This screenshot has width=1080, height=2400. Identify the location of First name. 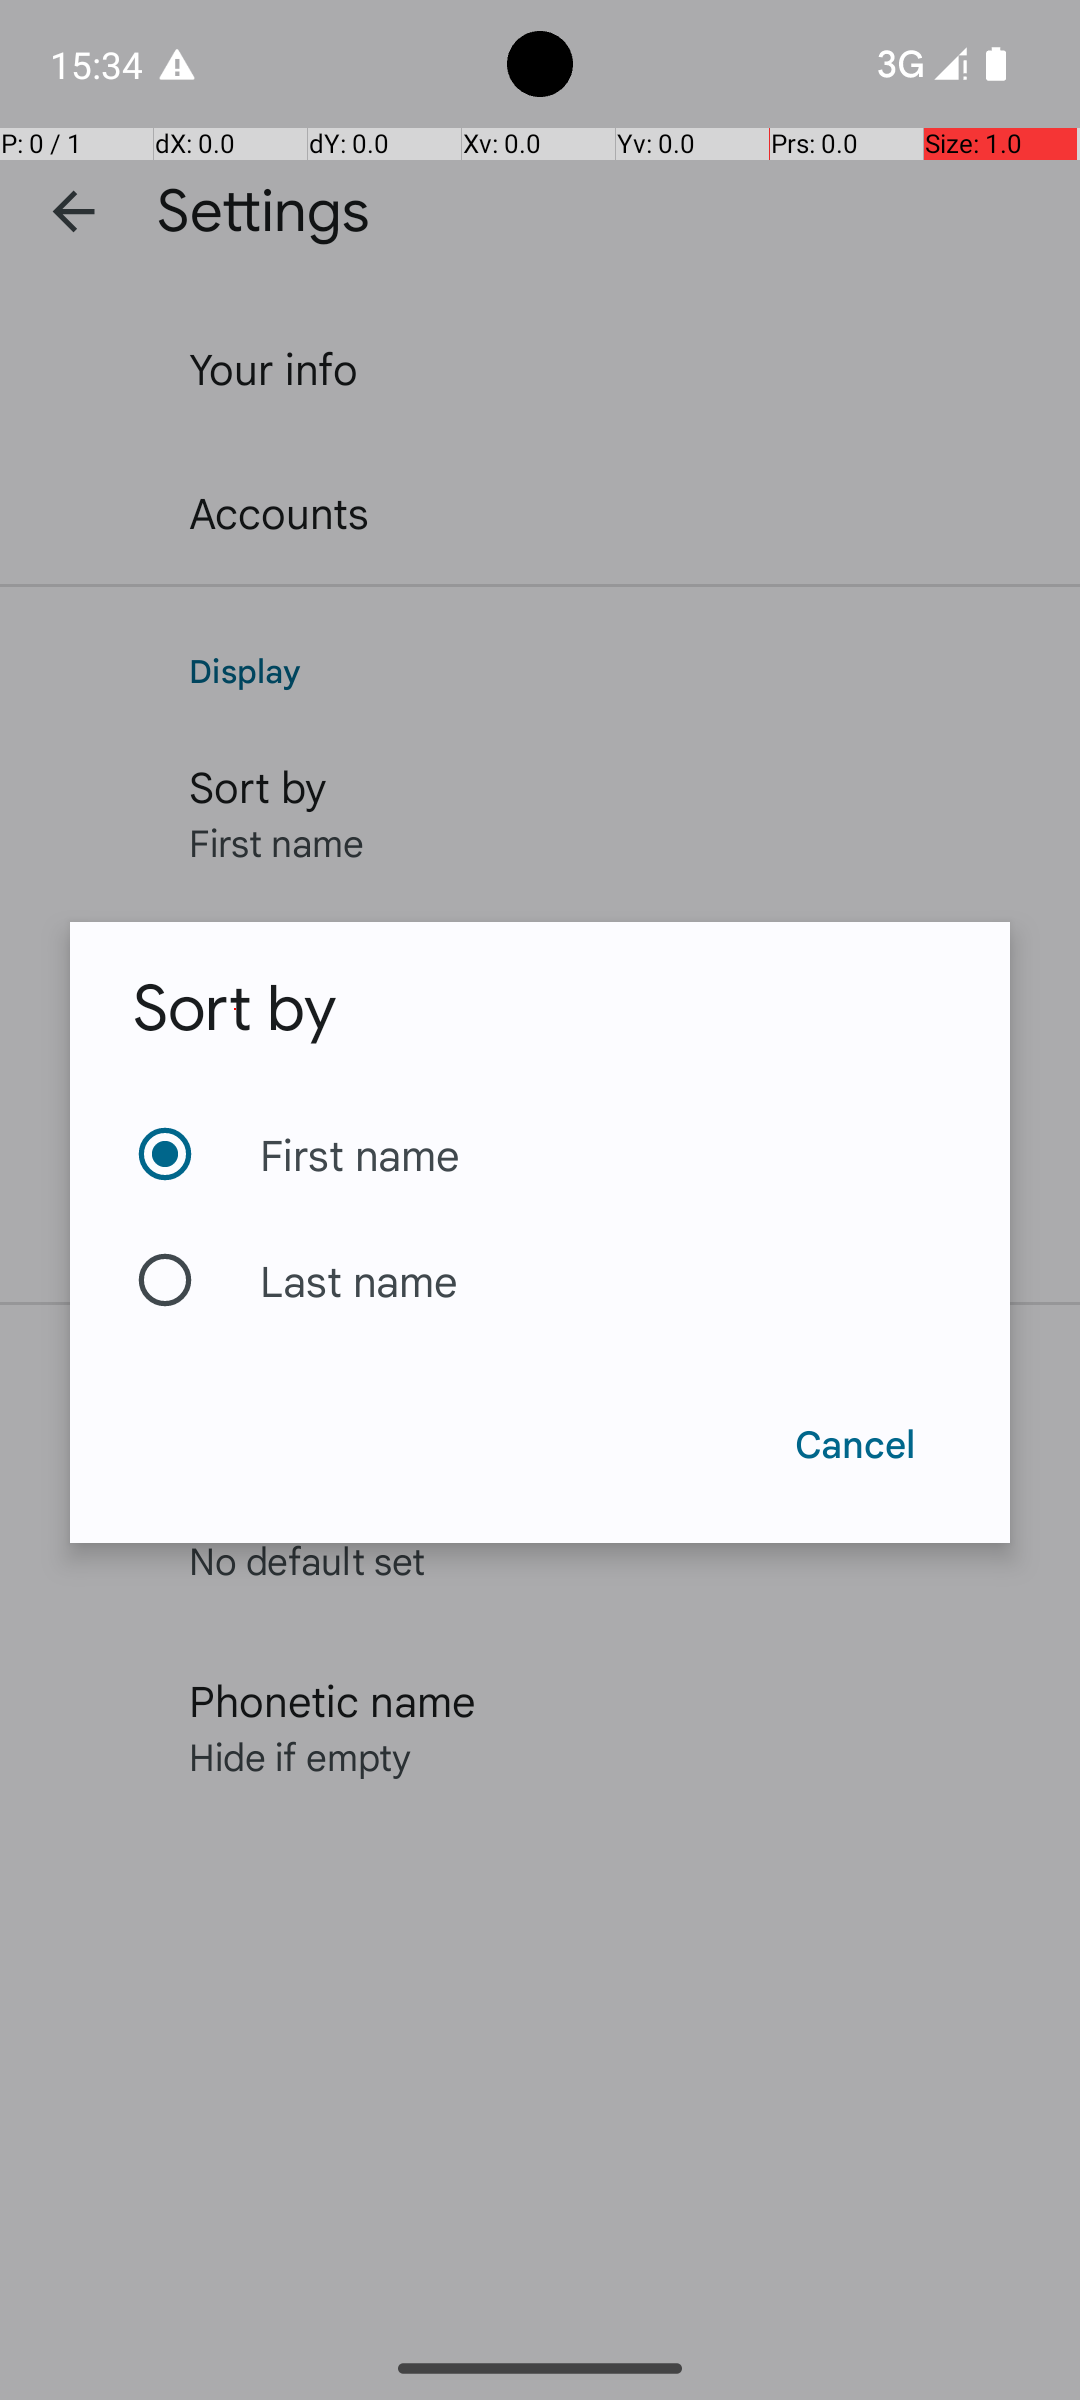
(540, 1154).